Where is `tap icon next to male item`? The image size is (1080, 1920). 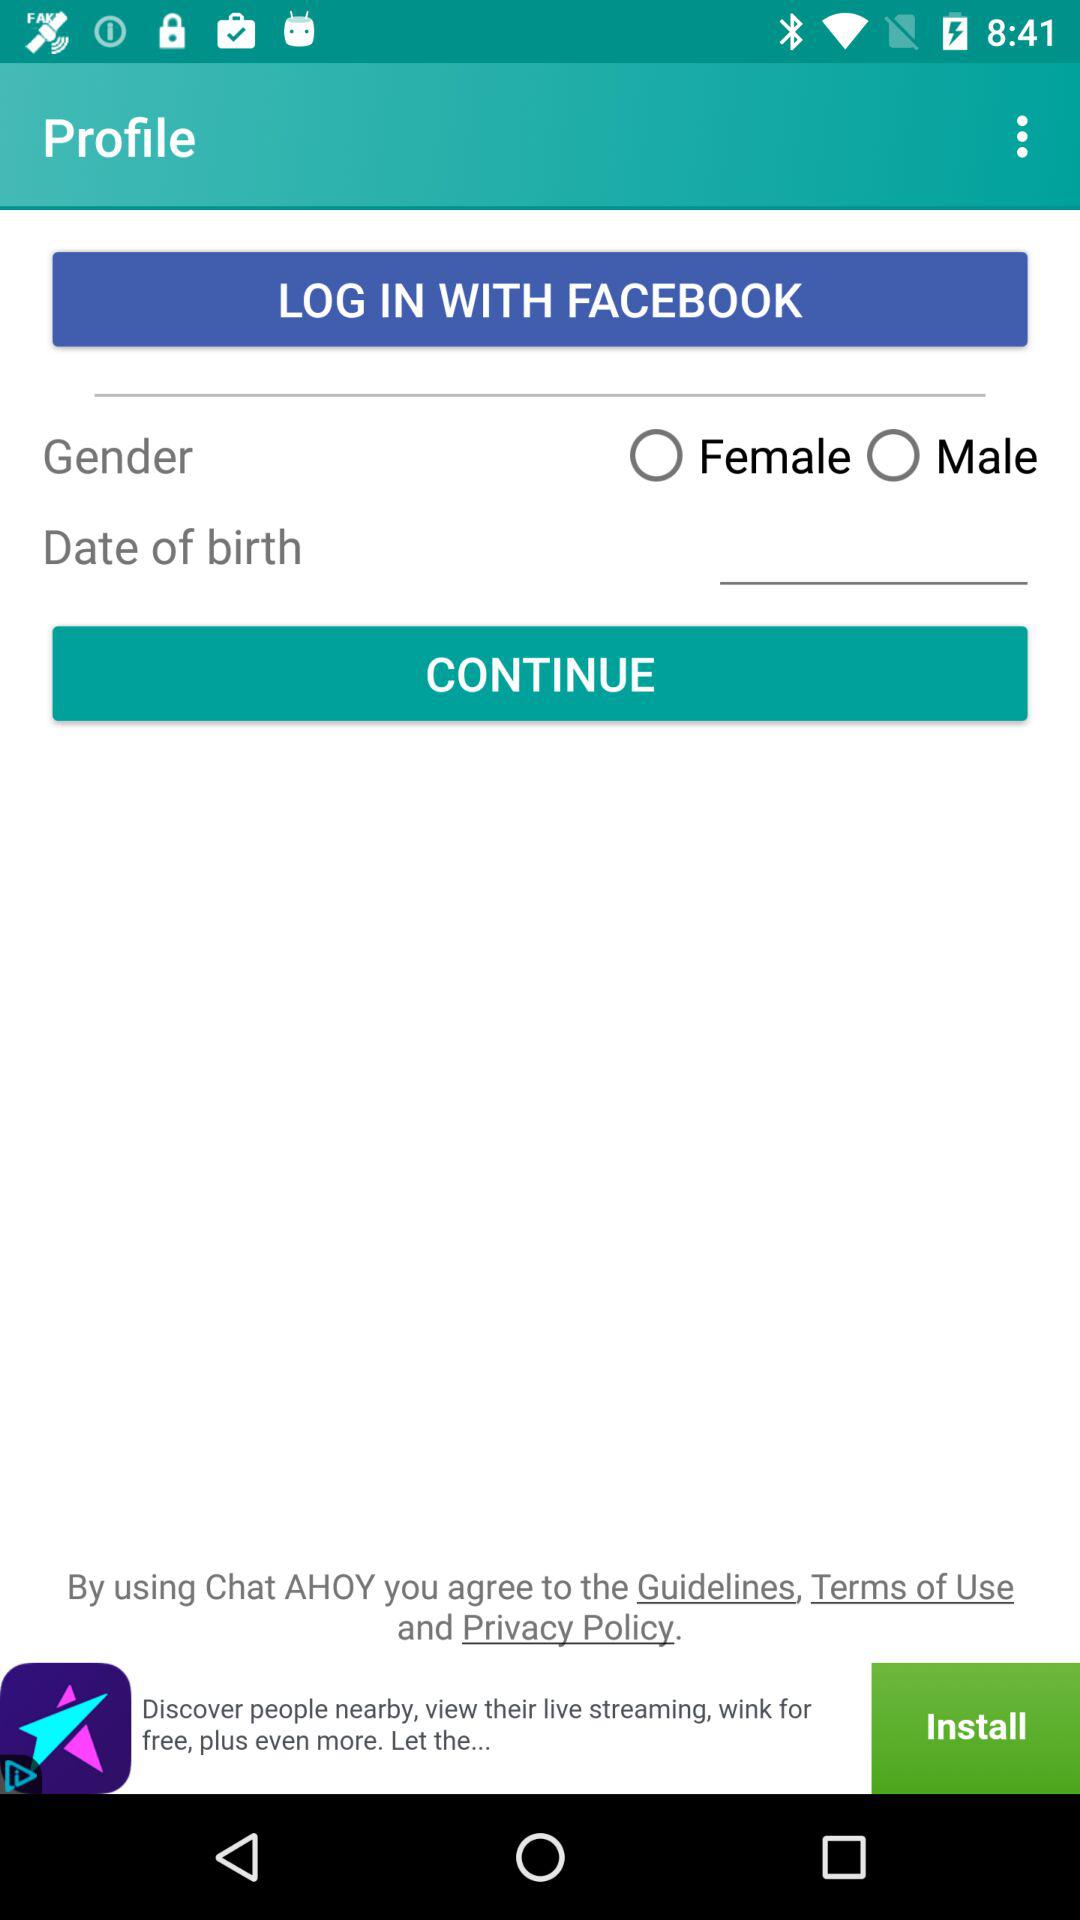 tap icon next to male item is located at coordinates (732, 454).